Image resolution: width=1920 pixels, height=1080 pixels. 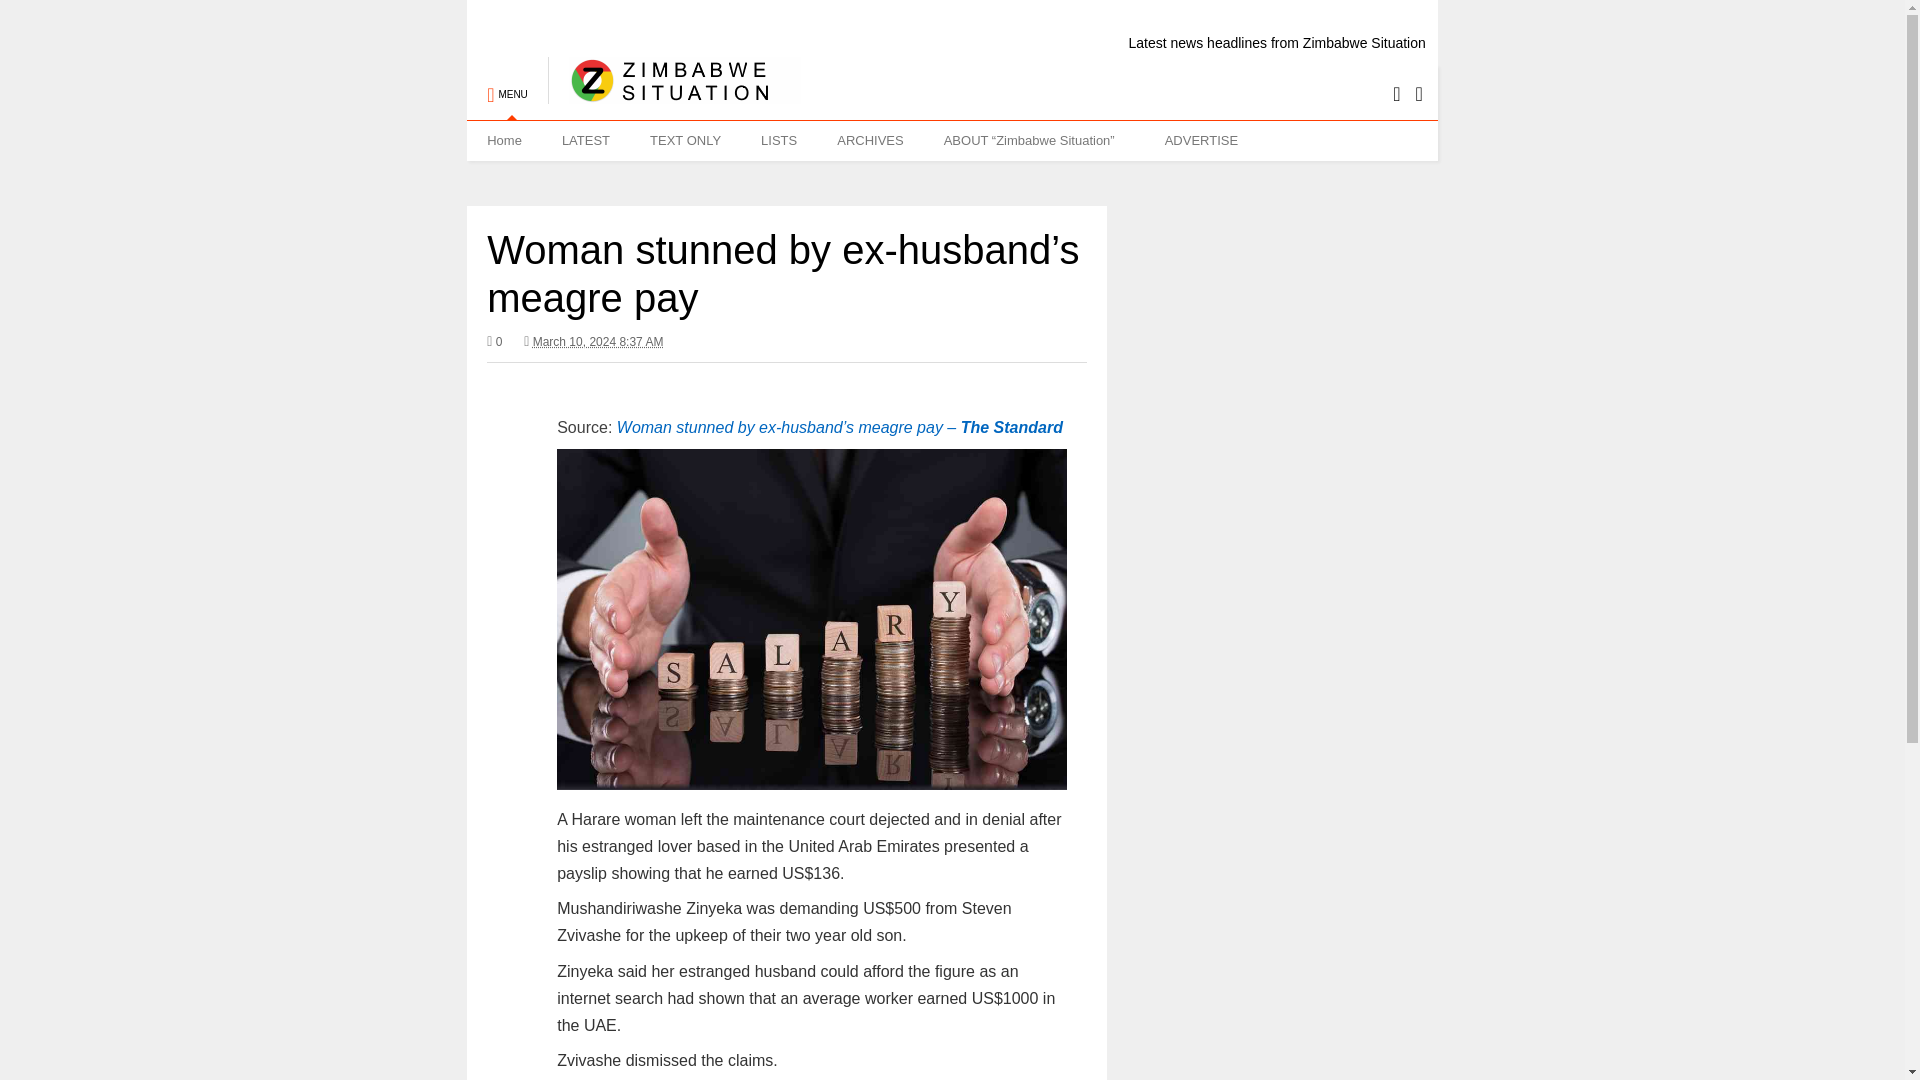 What do you see at coordinates (598, 341) in the screenshot?
I see `March 10, 2024 8:31 AM` at bounding box center [598, 341].